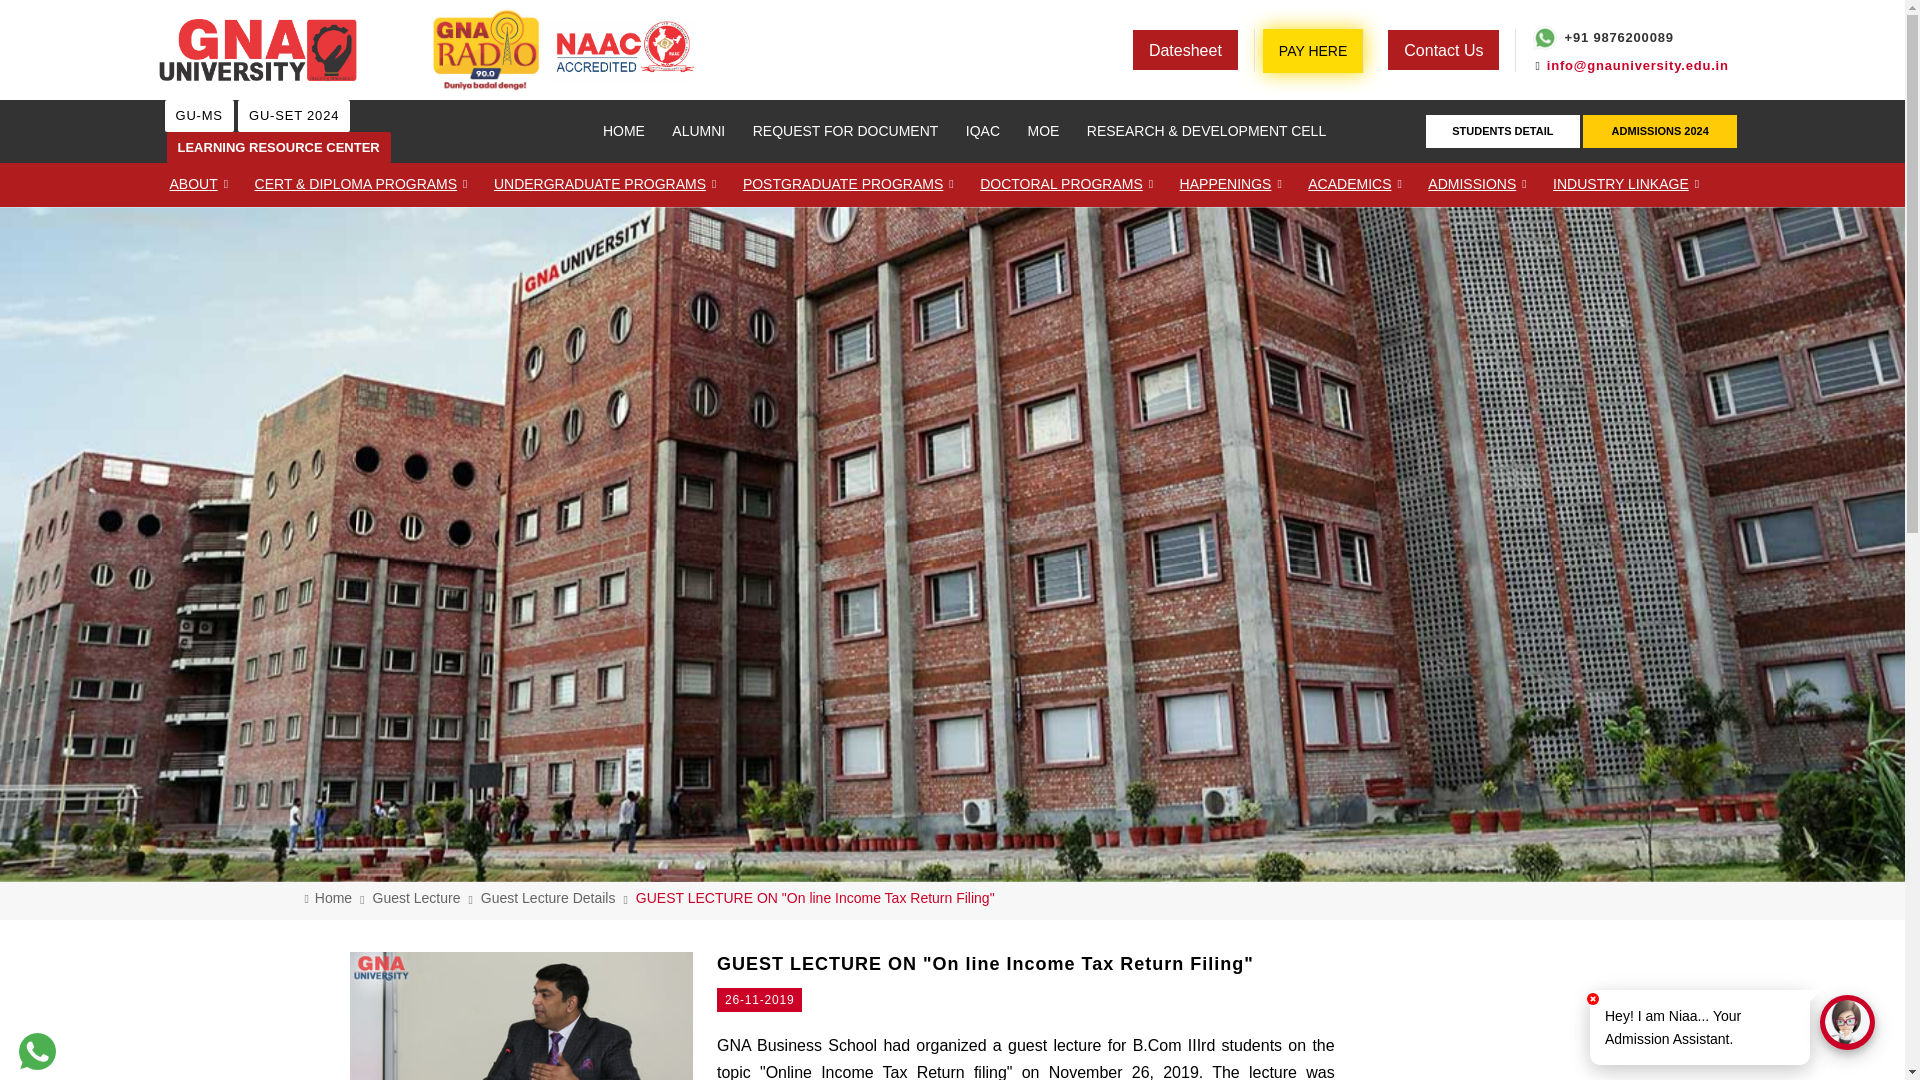 Image resolution: width=1920 pixels, height=1080 pixels. I want to click on Datesheet, so click(1184, 50).